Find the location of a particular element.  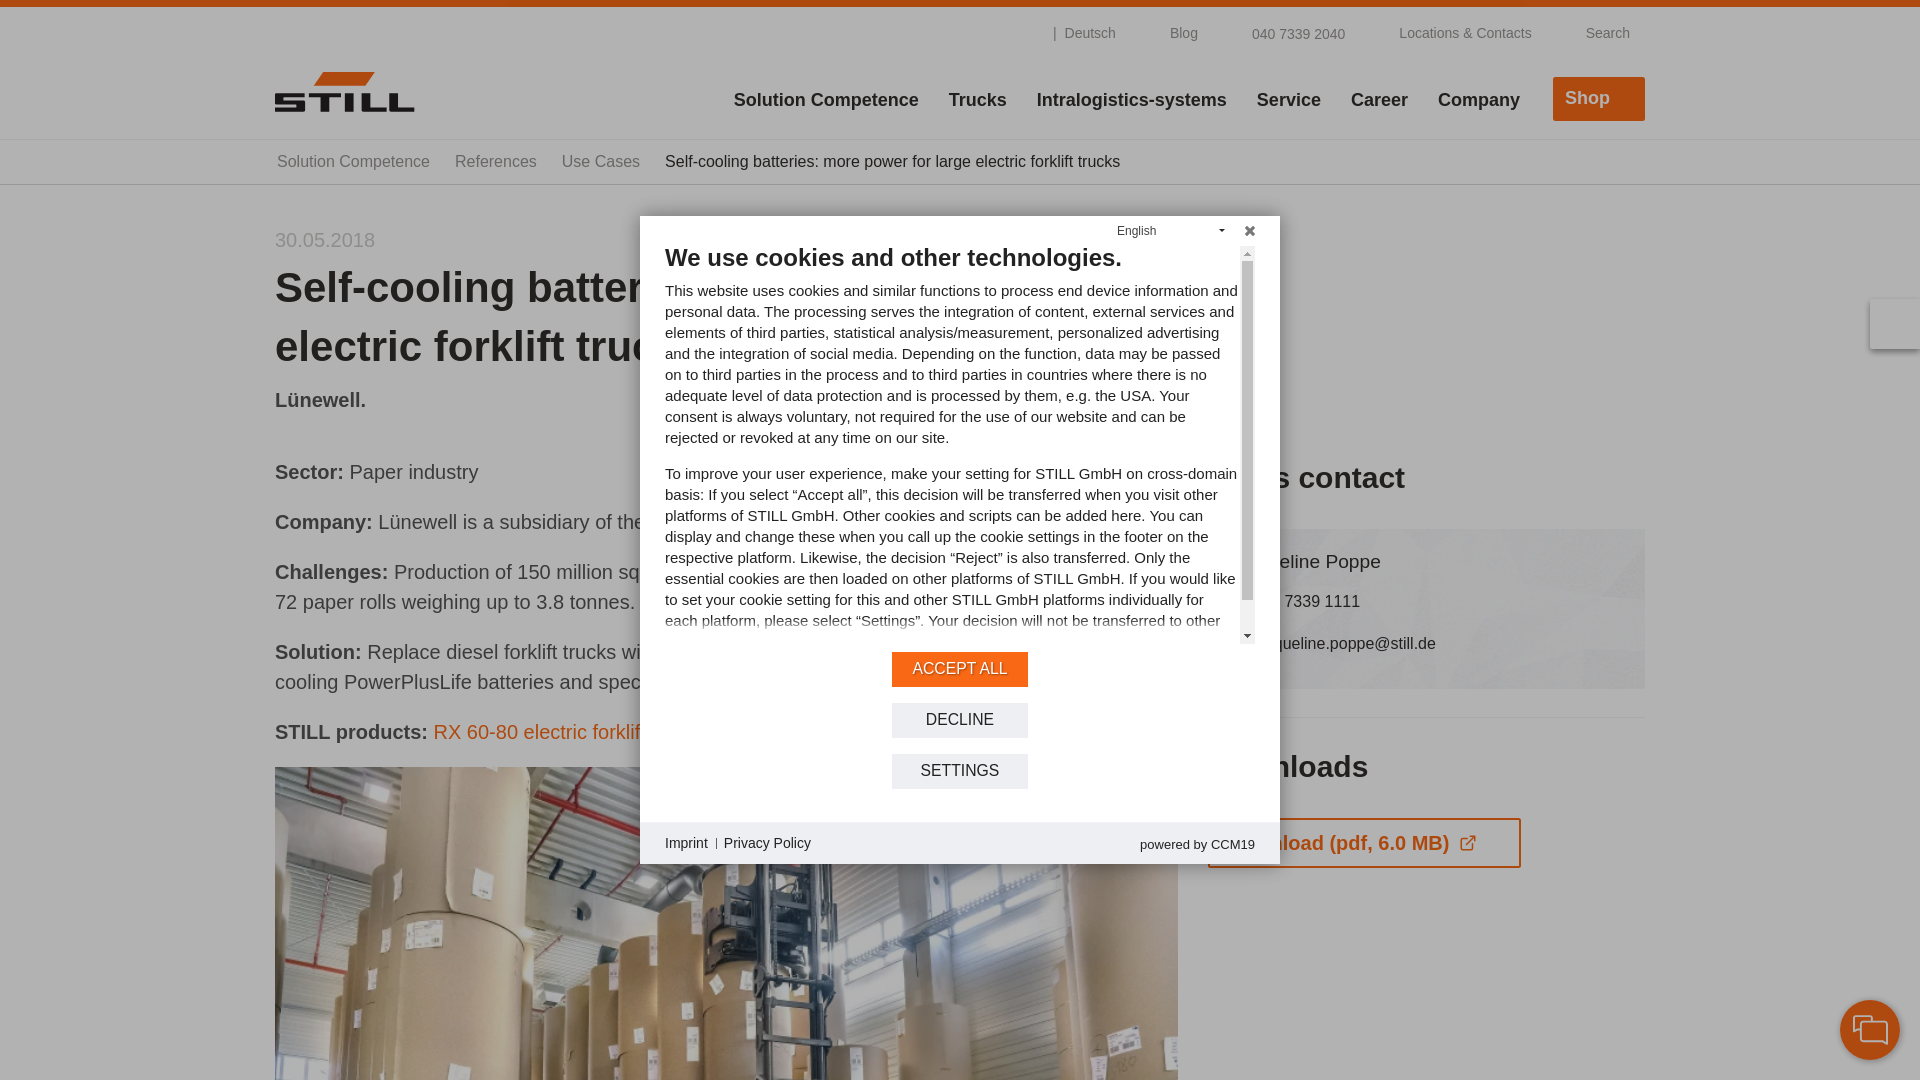

Shop is located at coordinates (1599, 98).